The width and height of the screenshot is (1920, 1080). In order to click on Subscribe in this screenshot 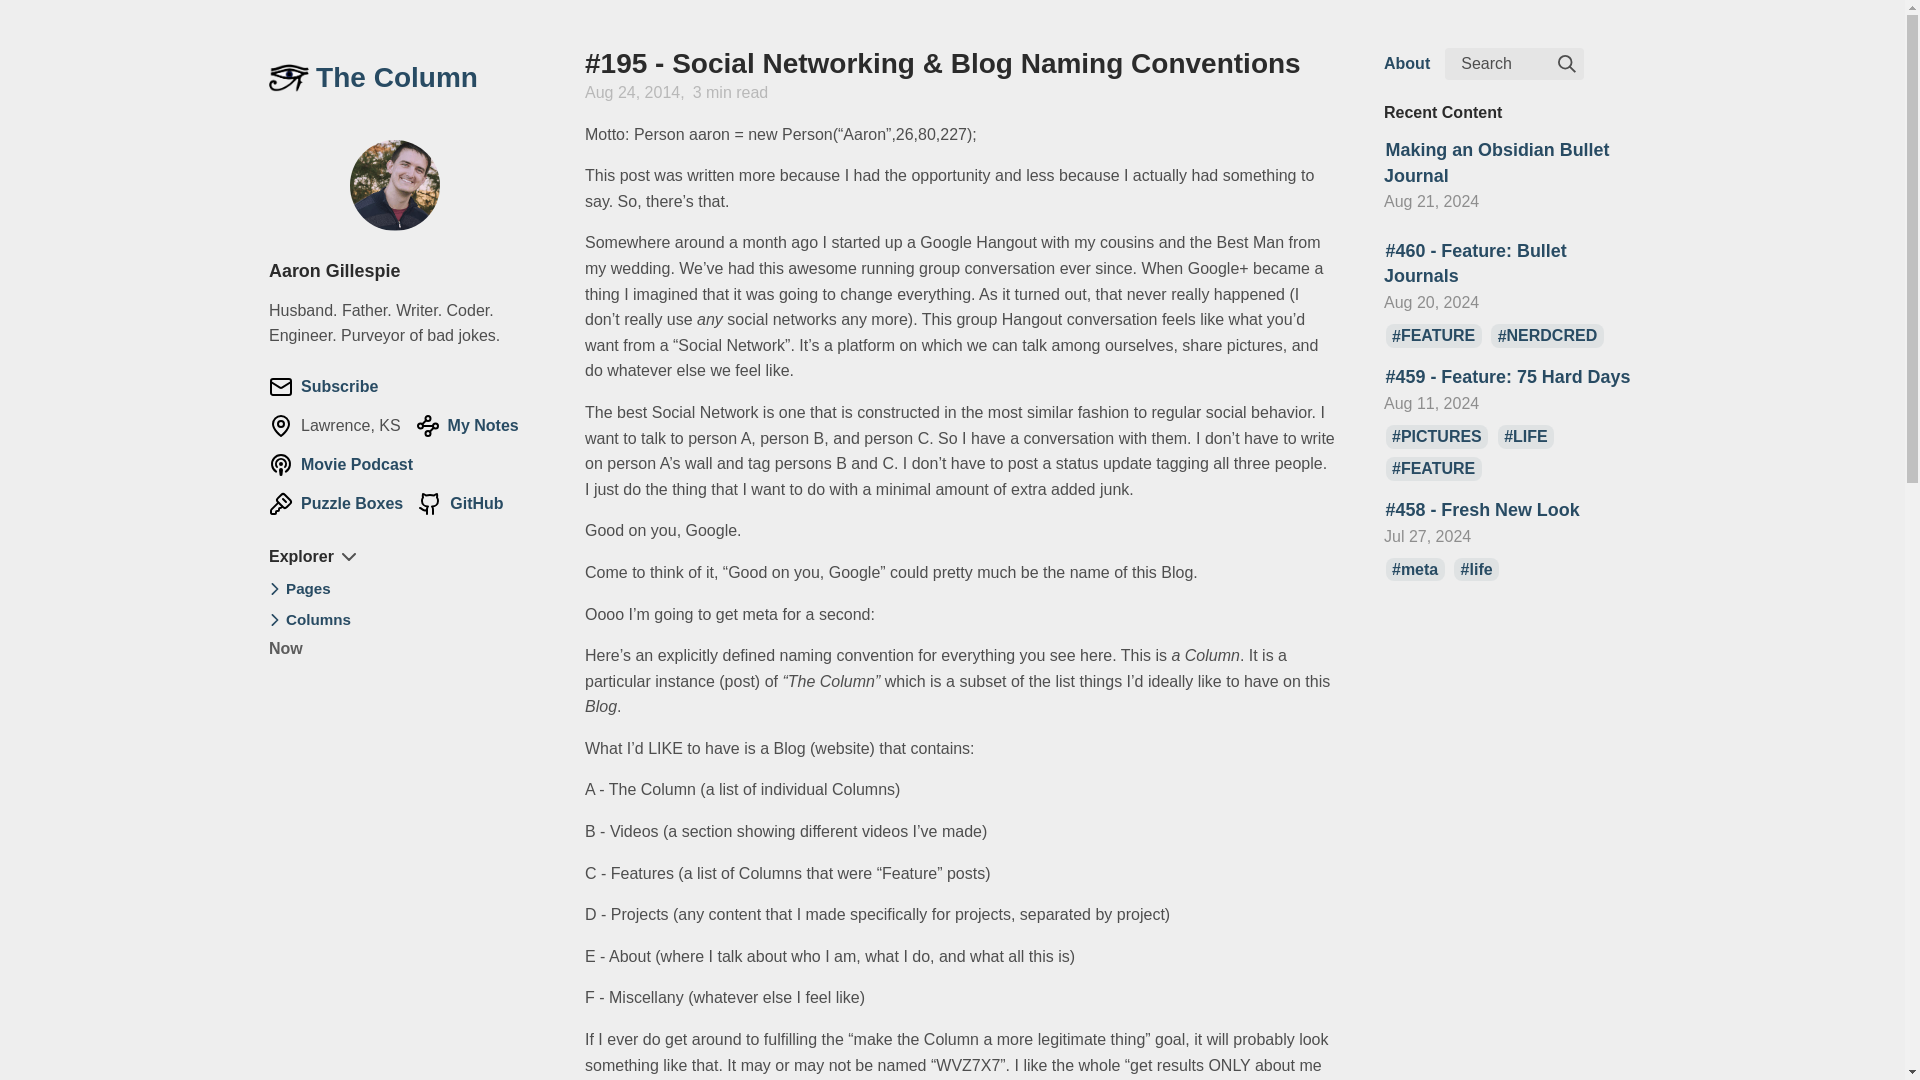, I will do `click(323, 386)`.